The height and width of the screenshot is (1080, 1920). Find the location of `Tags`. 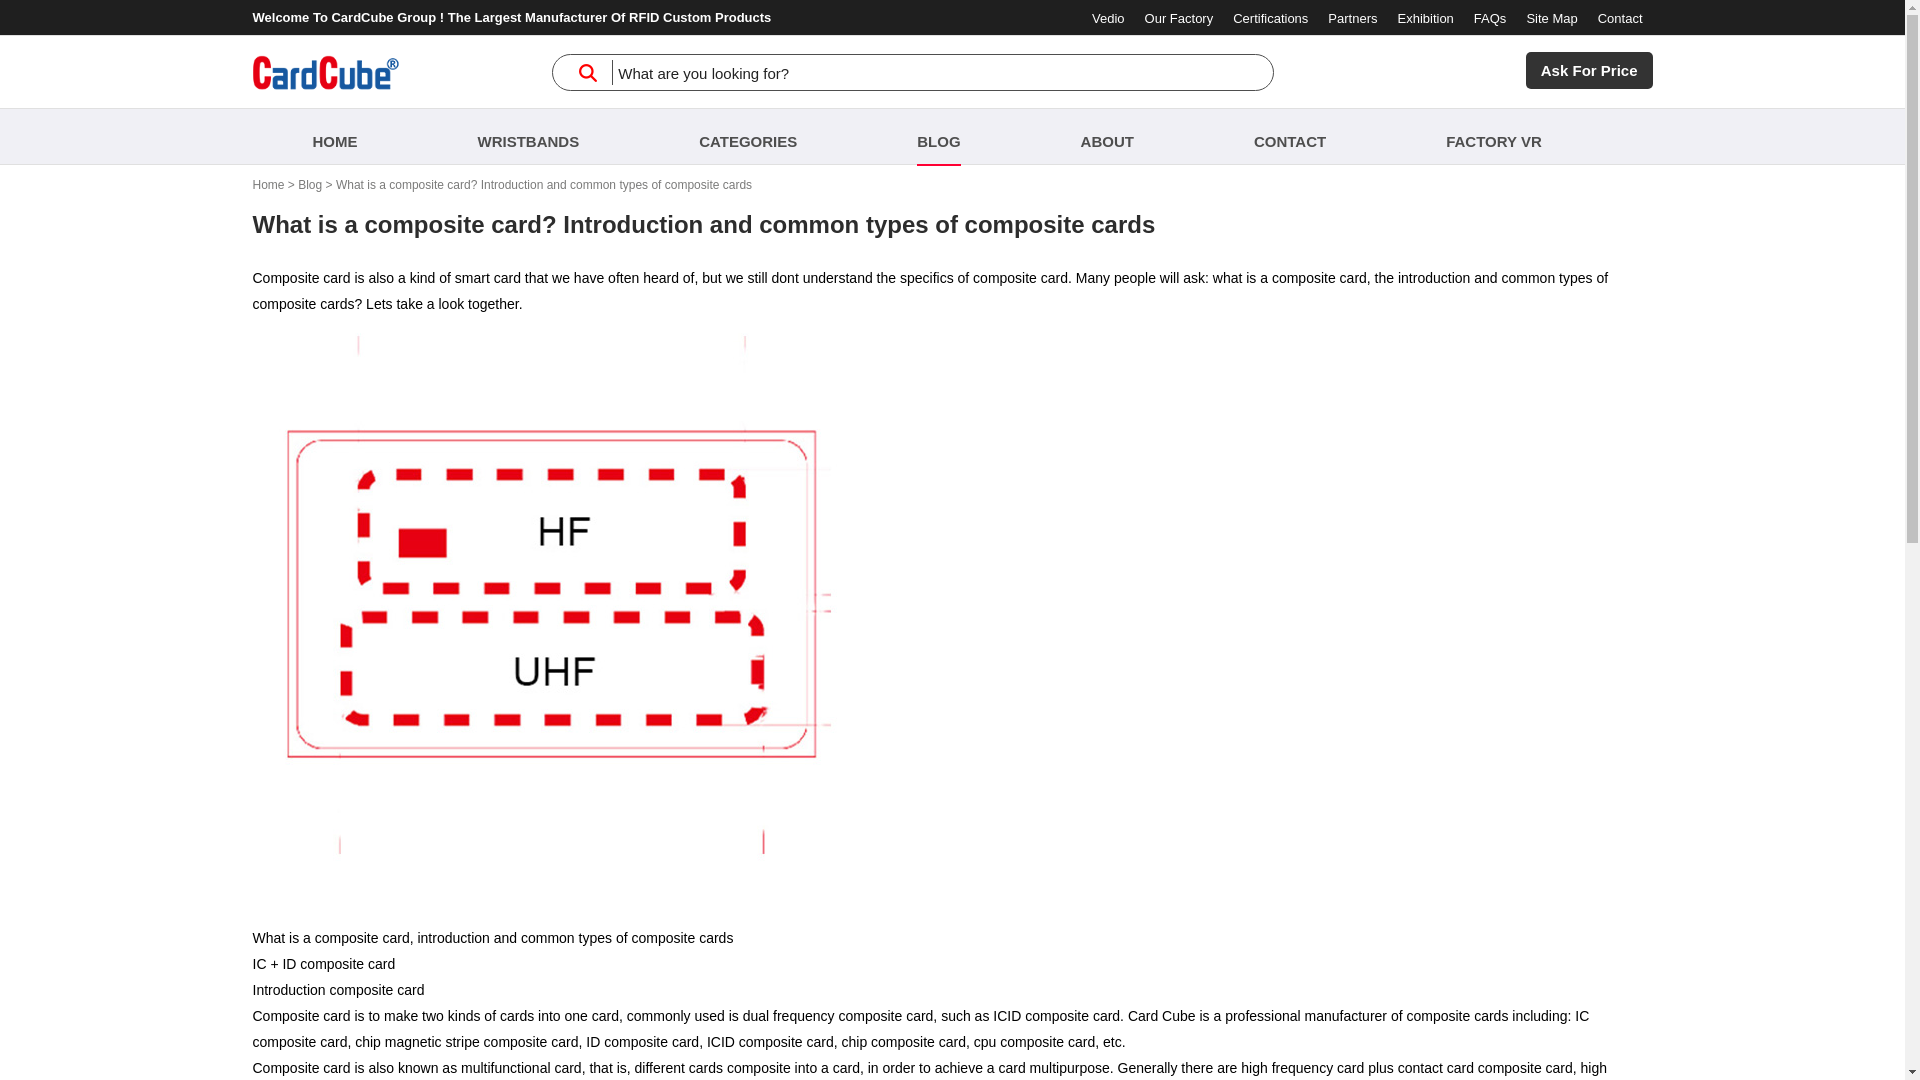

Tags is located at coordinates (528, 136).